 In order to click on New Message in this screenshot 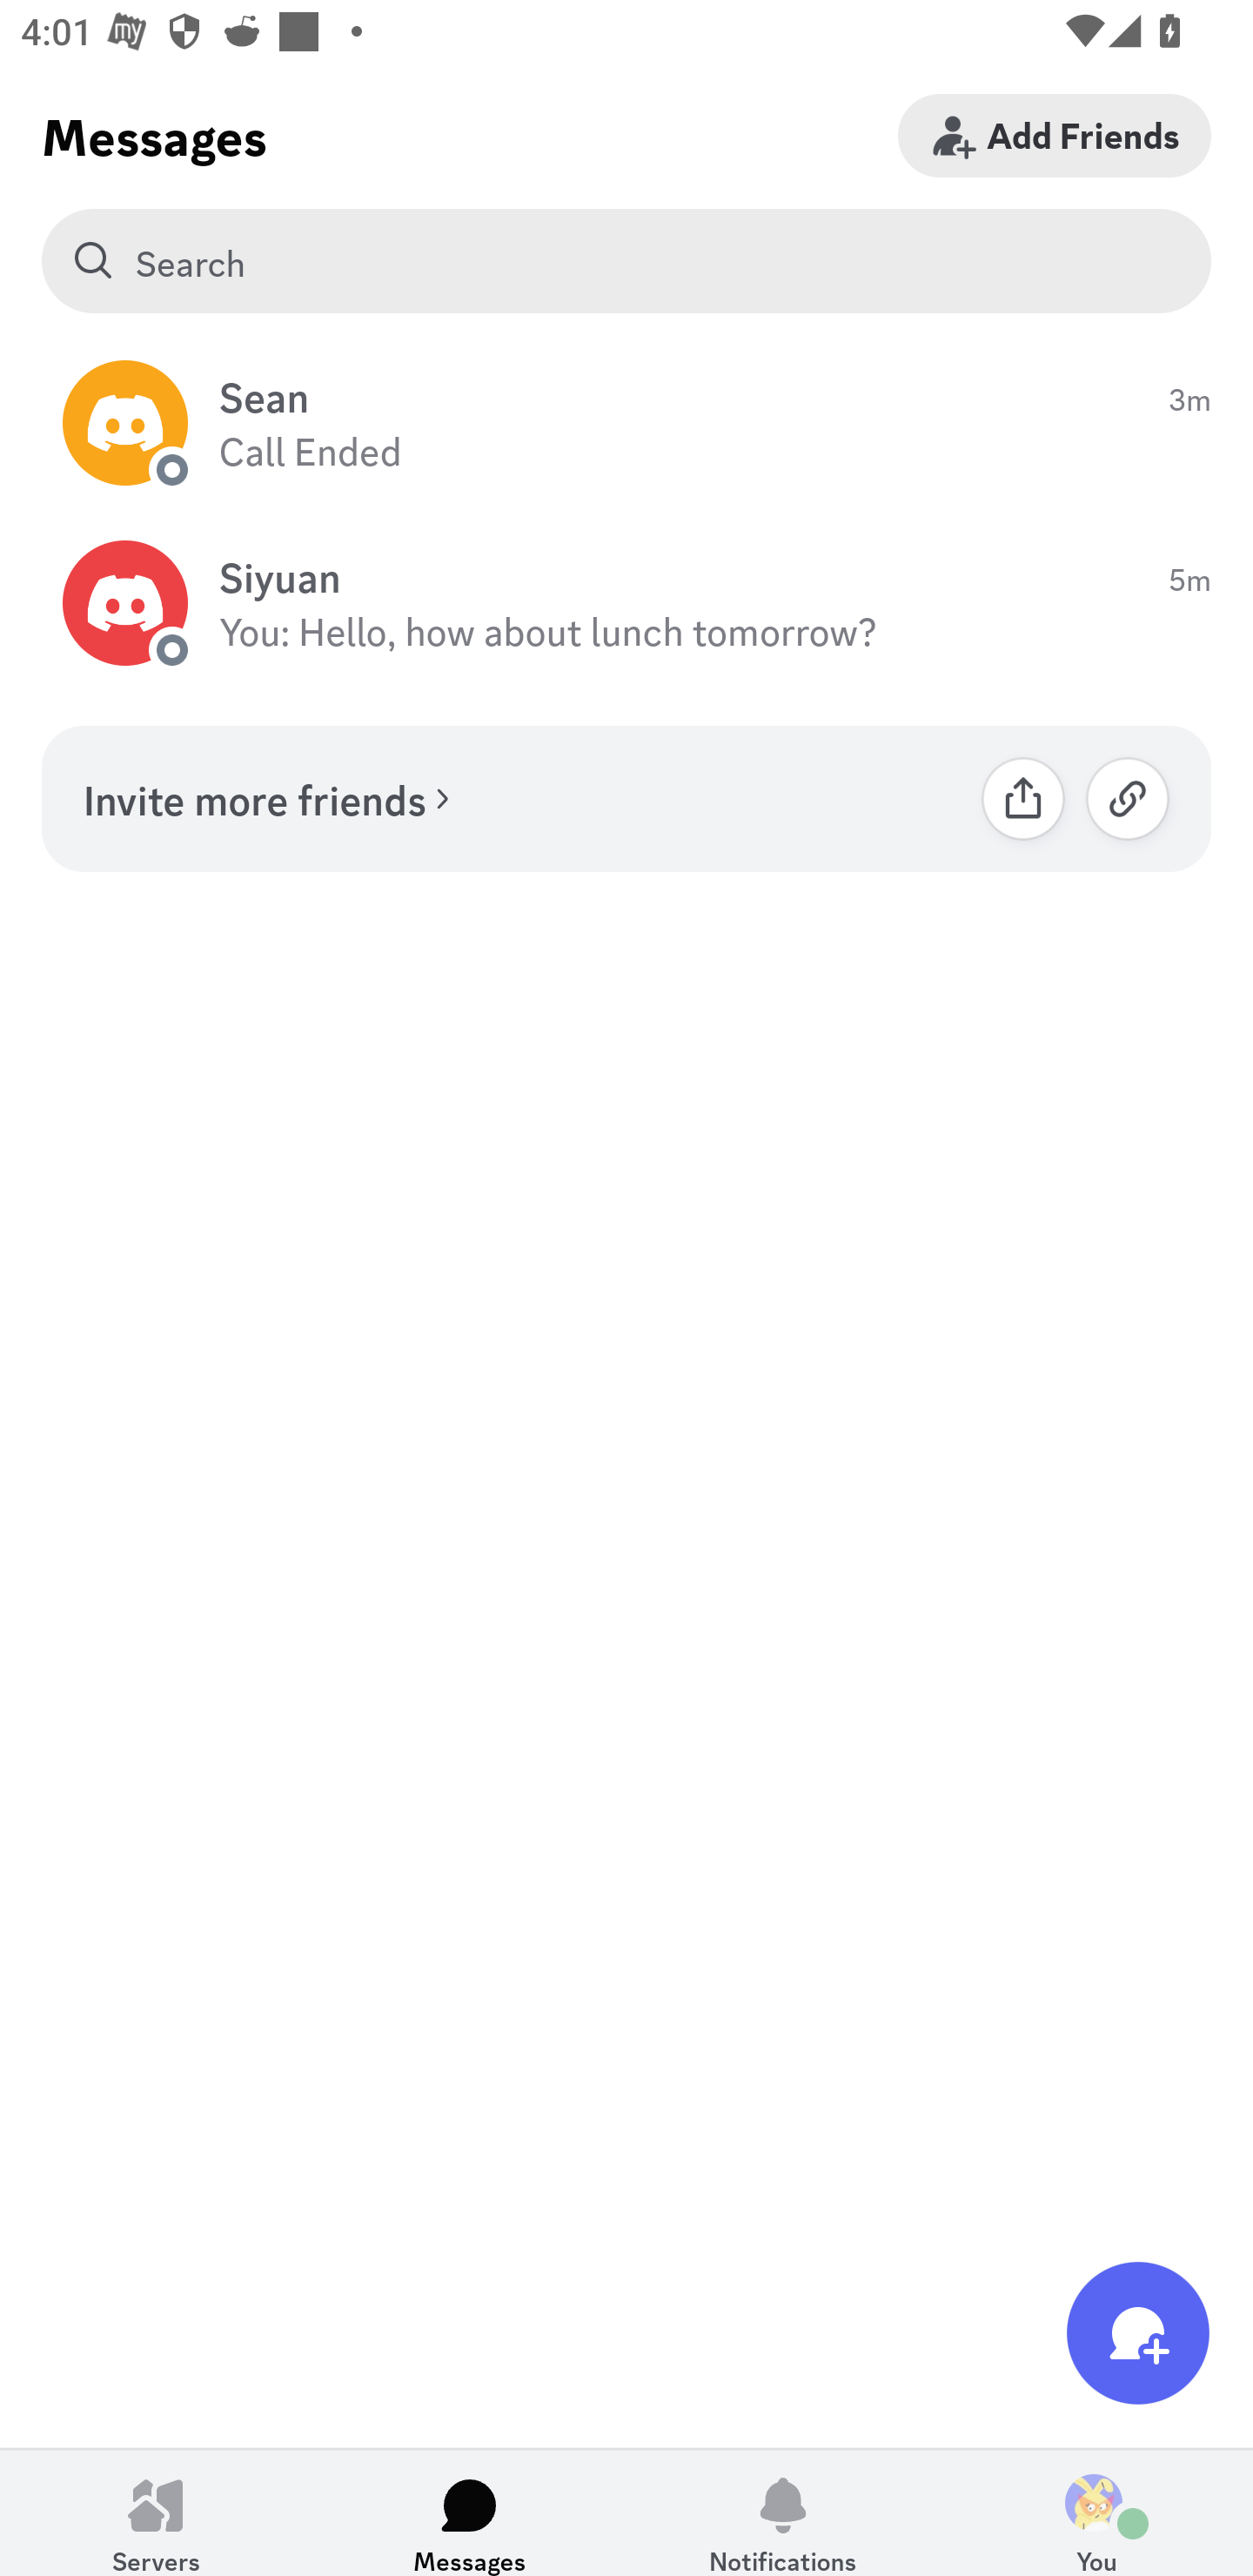, I will do `click(1138, 2332)`.